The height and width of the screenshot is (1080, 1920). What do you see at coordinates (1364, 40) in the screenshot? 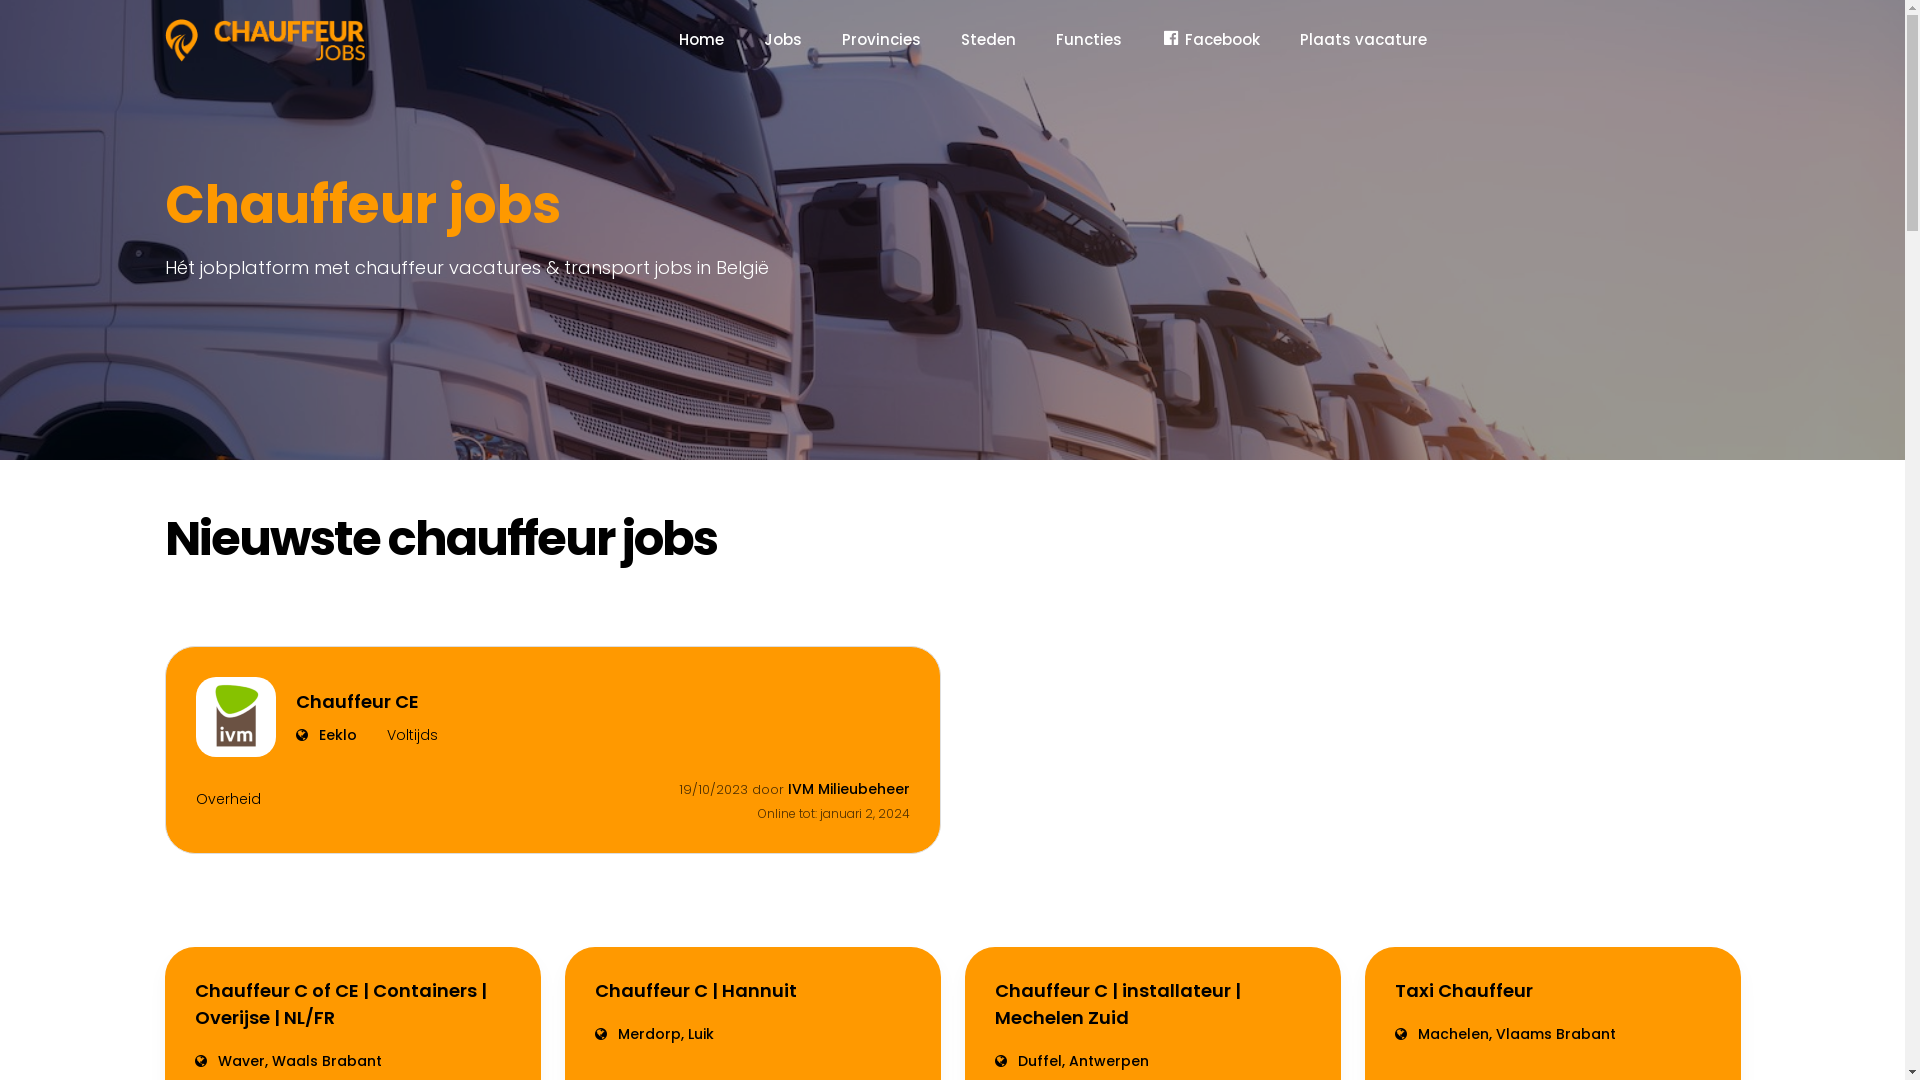
I see `Plaats vacature` at bounding box center [1364, 40].